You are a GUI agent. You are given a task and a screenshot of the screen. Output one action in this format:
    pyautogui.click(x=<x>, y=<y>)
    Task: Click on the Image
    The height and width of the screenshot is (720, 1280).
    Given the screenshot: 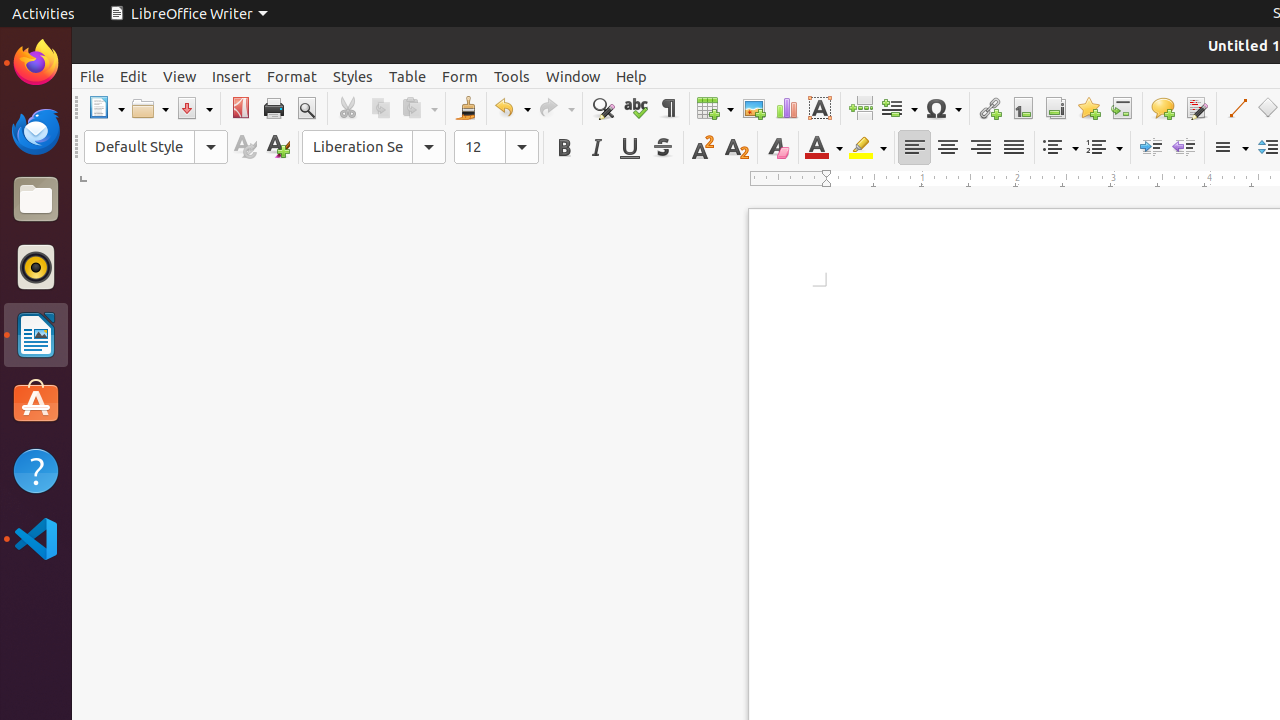 What is the action you would take?
    pyautogui.click(x=754, y=108)
    